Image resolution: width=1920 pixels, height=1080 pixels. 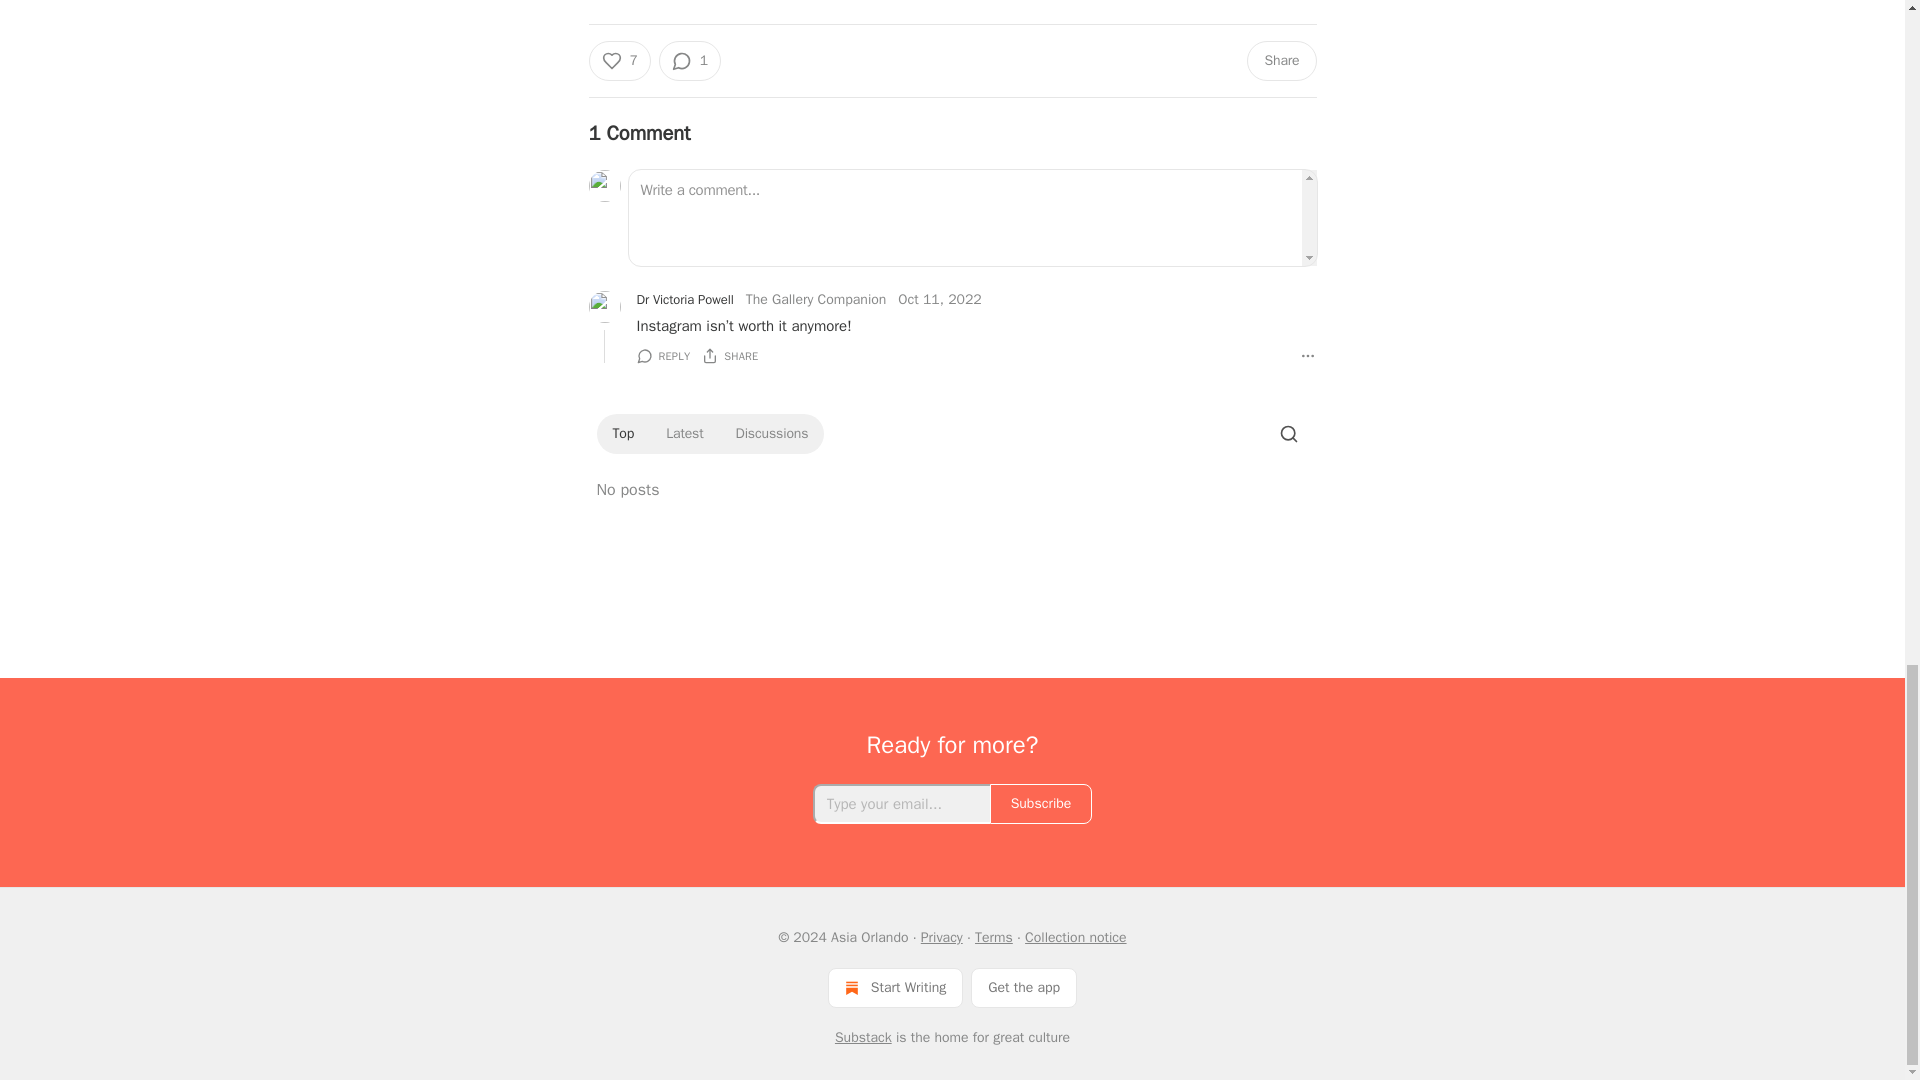 I want to click on Share, so click(x=1280, y=61).